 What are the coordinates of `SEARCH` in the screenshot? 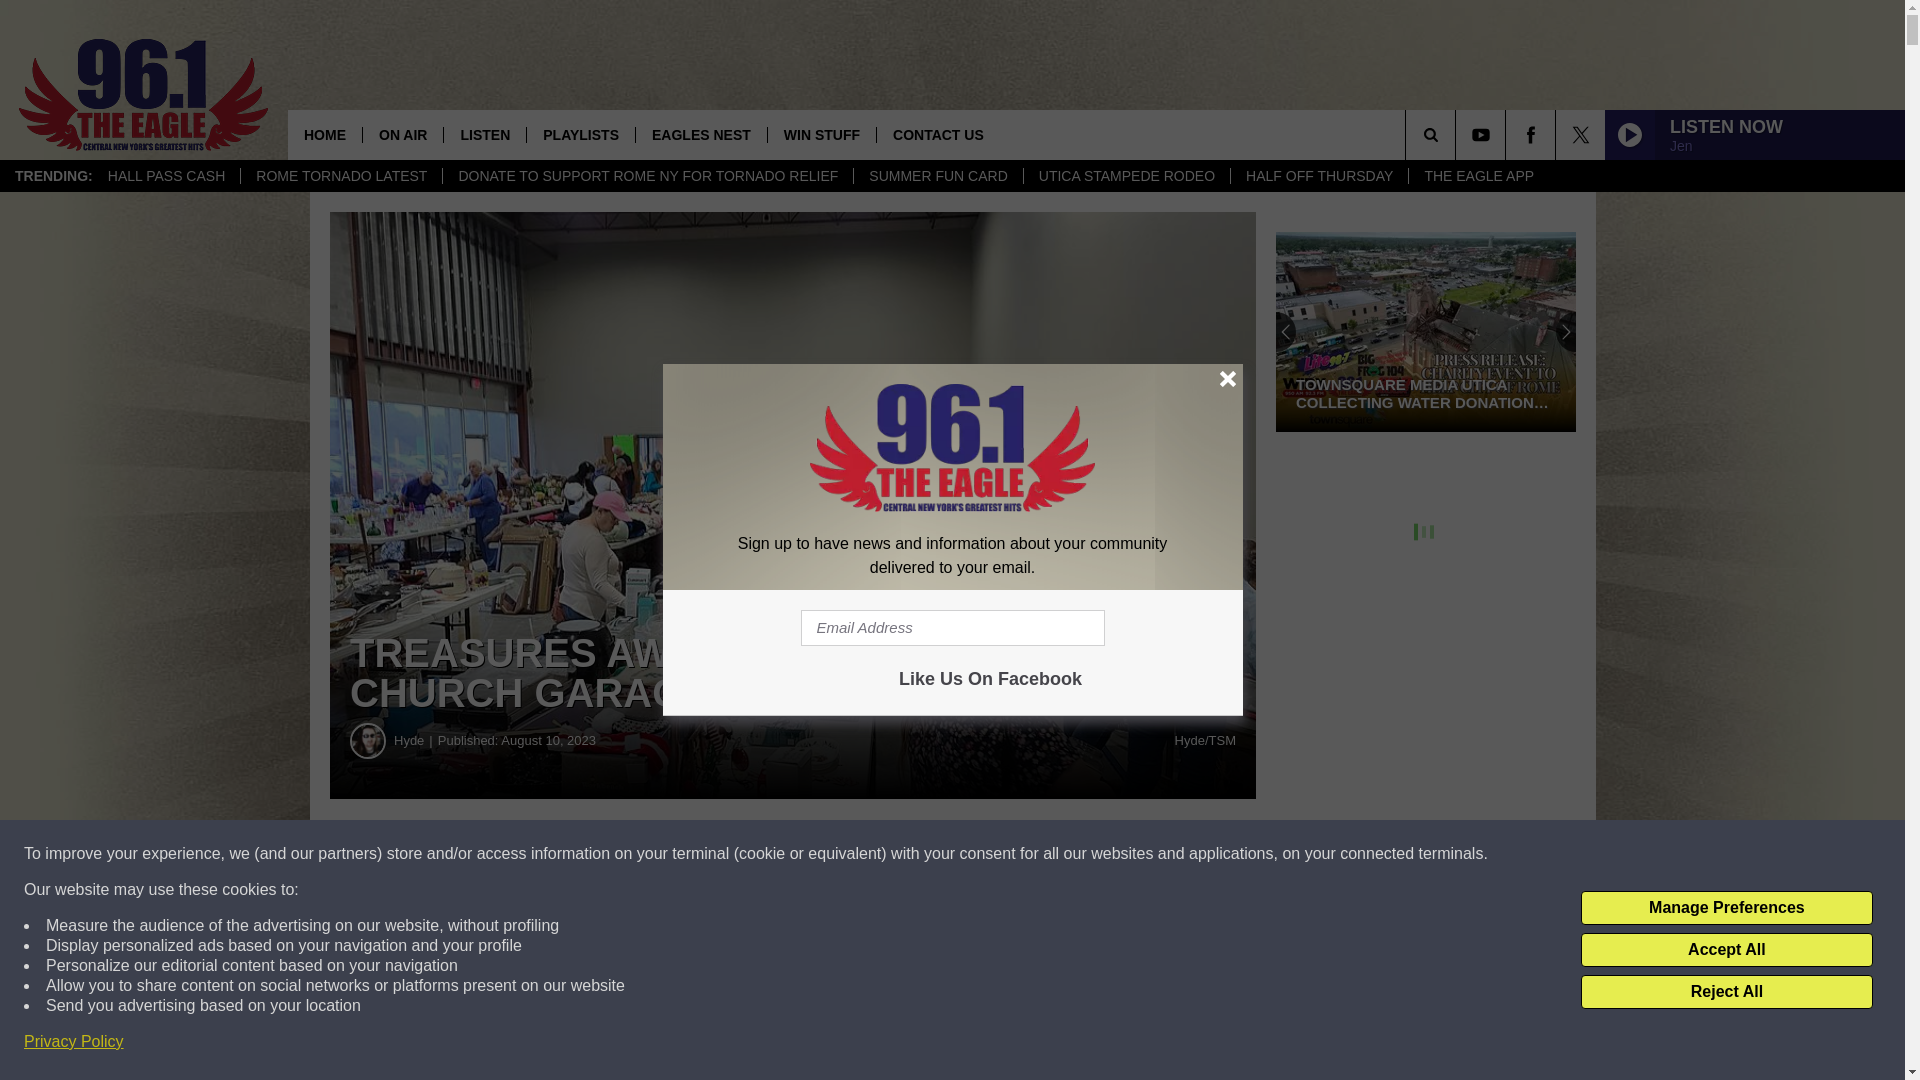 It's located at (1458, 134).